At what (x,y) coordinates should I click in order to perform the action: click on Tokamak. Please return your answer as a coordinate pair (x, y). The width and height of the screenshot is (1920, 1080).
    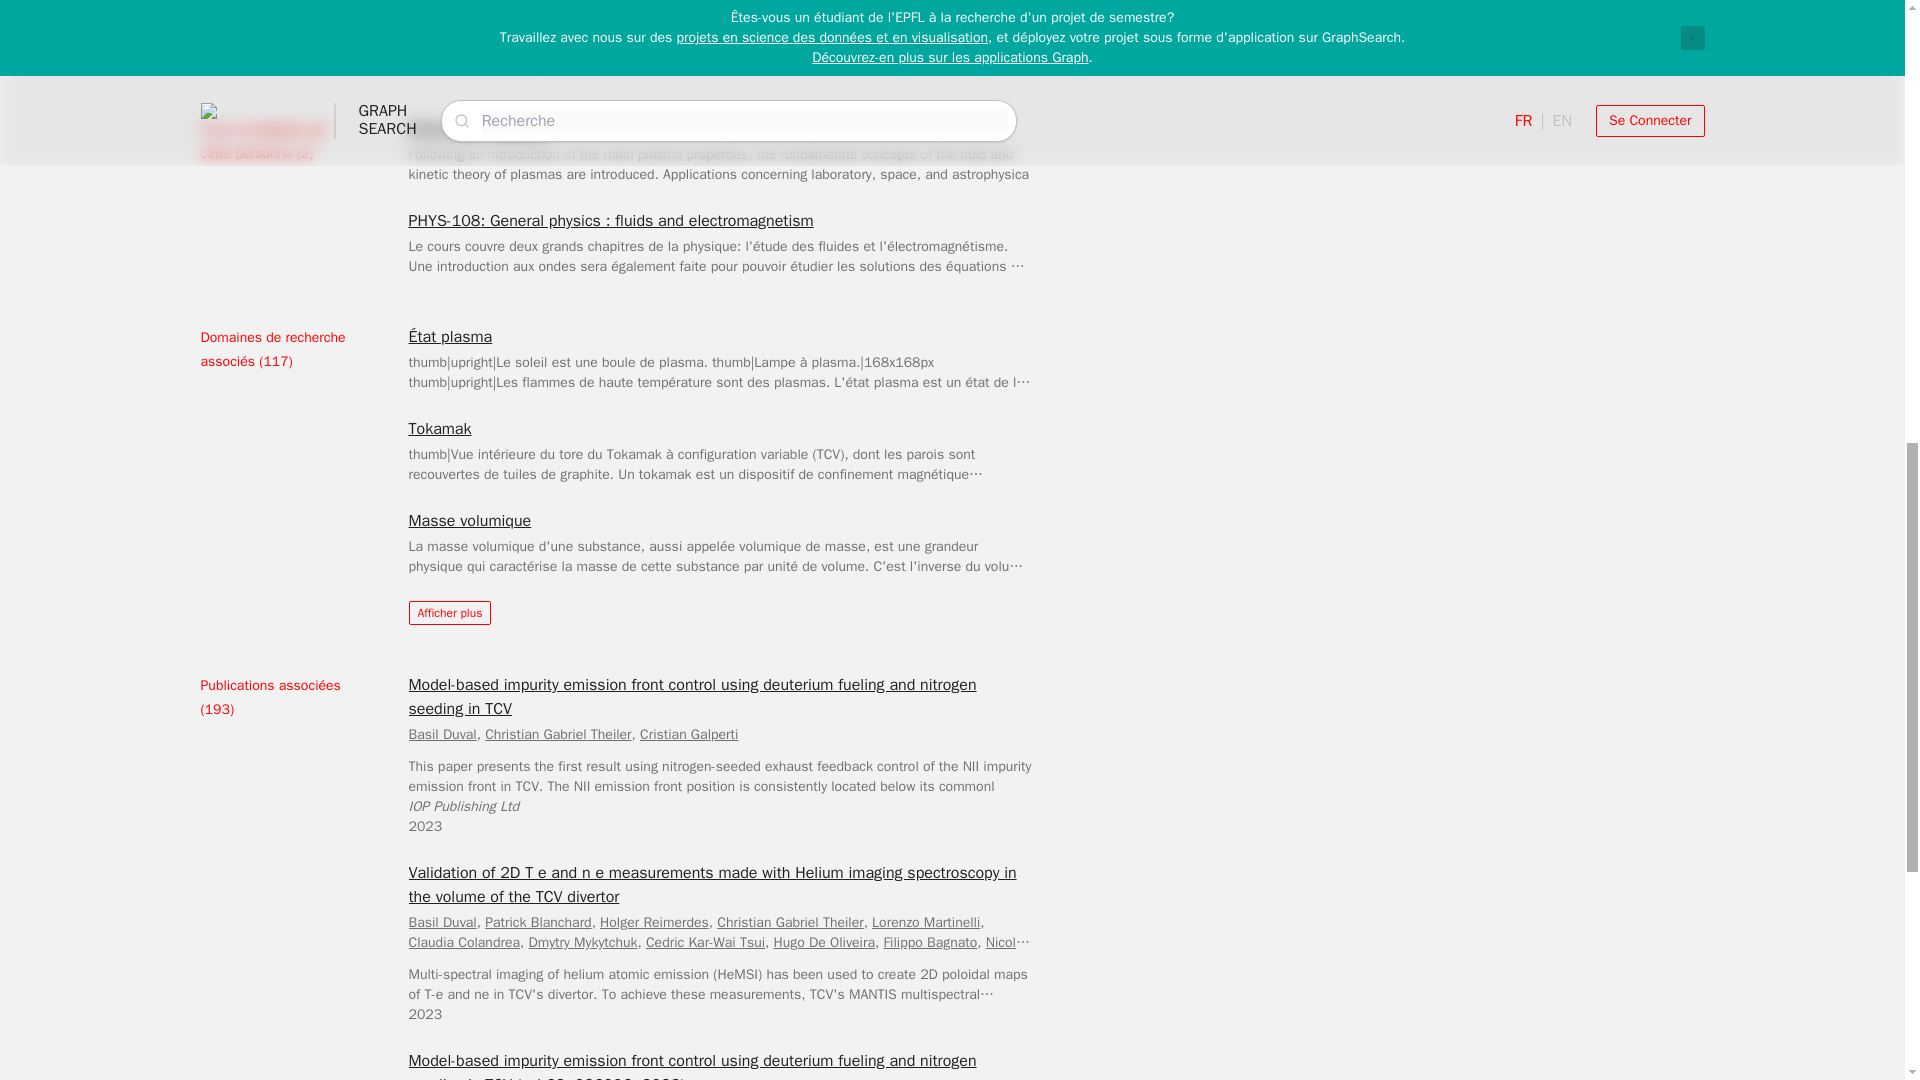
    Looking at the image, I should click on (438, 428).